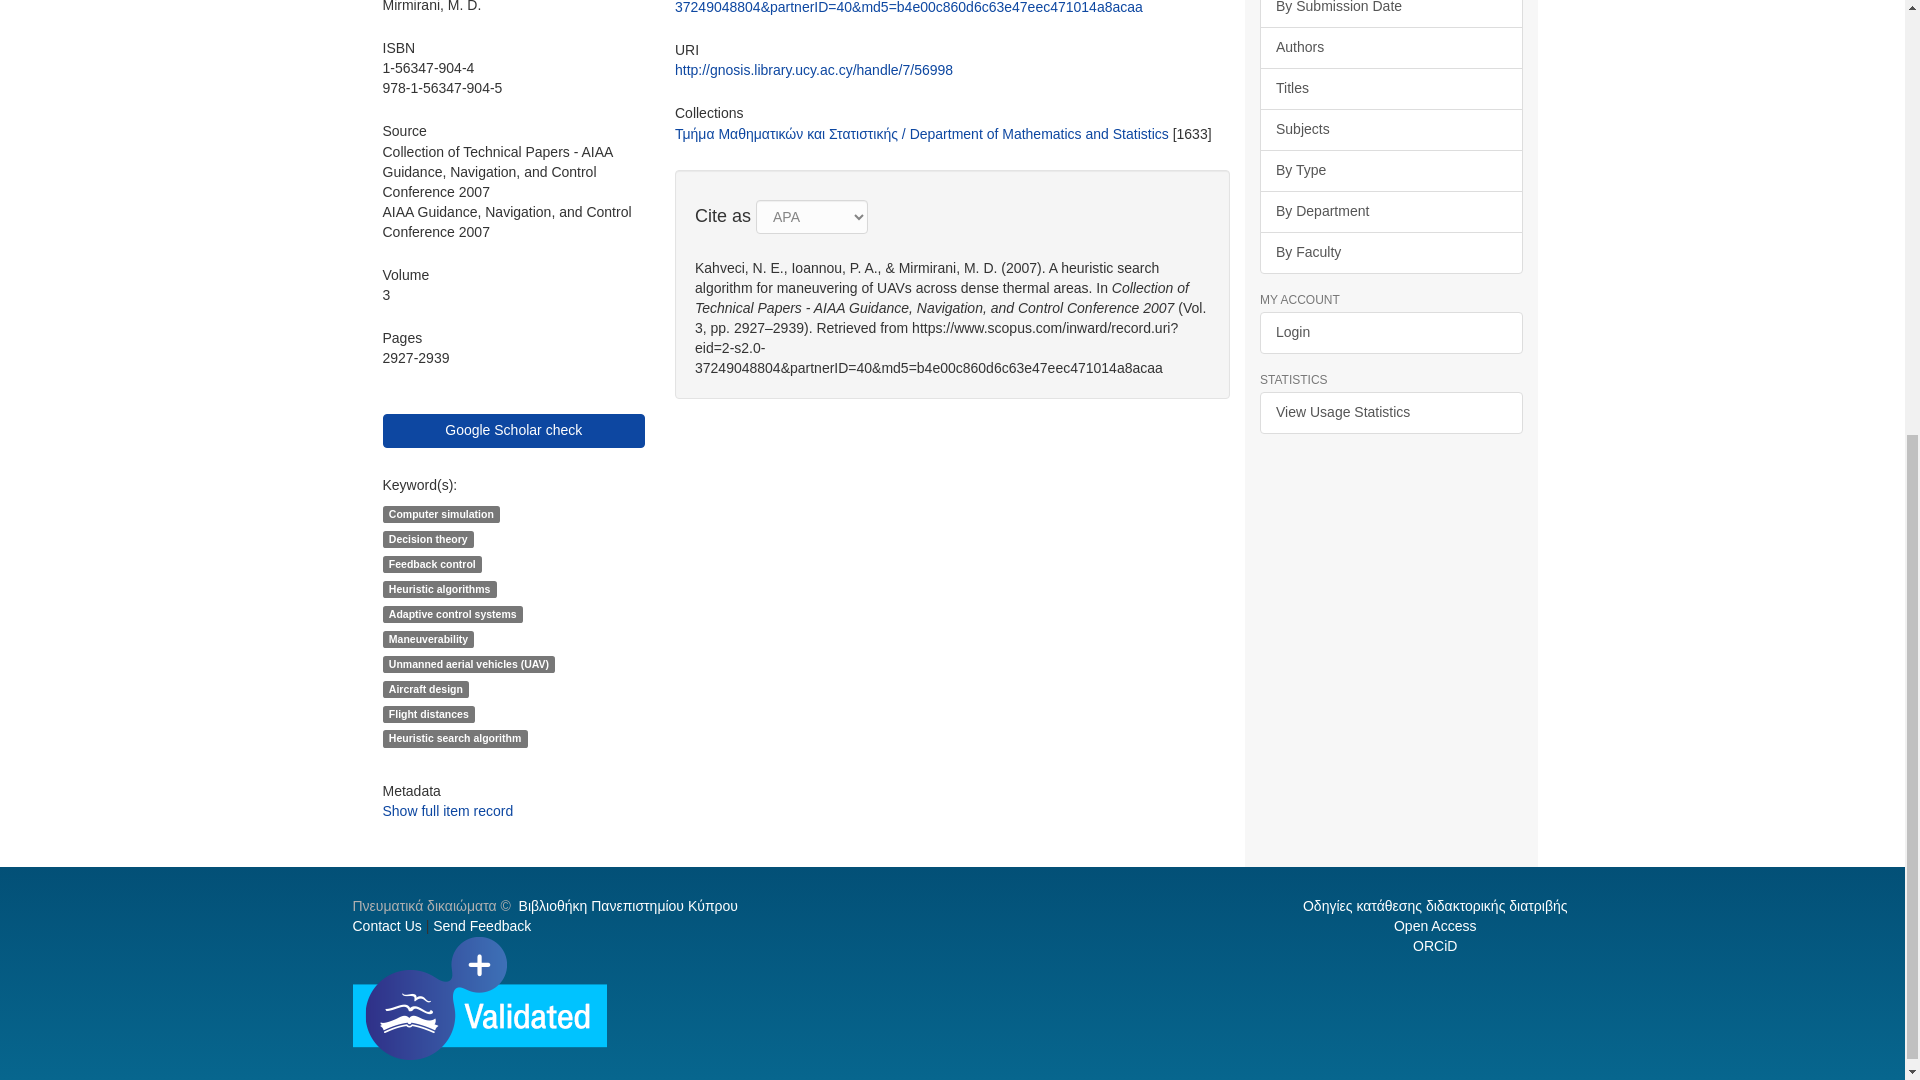 Image resolution: width=1920 pixels, height=1080 pixels. I want to click on Maneuverability, so click(428, 637).